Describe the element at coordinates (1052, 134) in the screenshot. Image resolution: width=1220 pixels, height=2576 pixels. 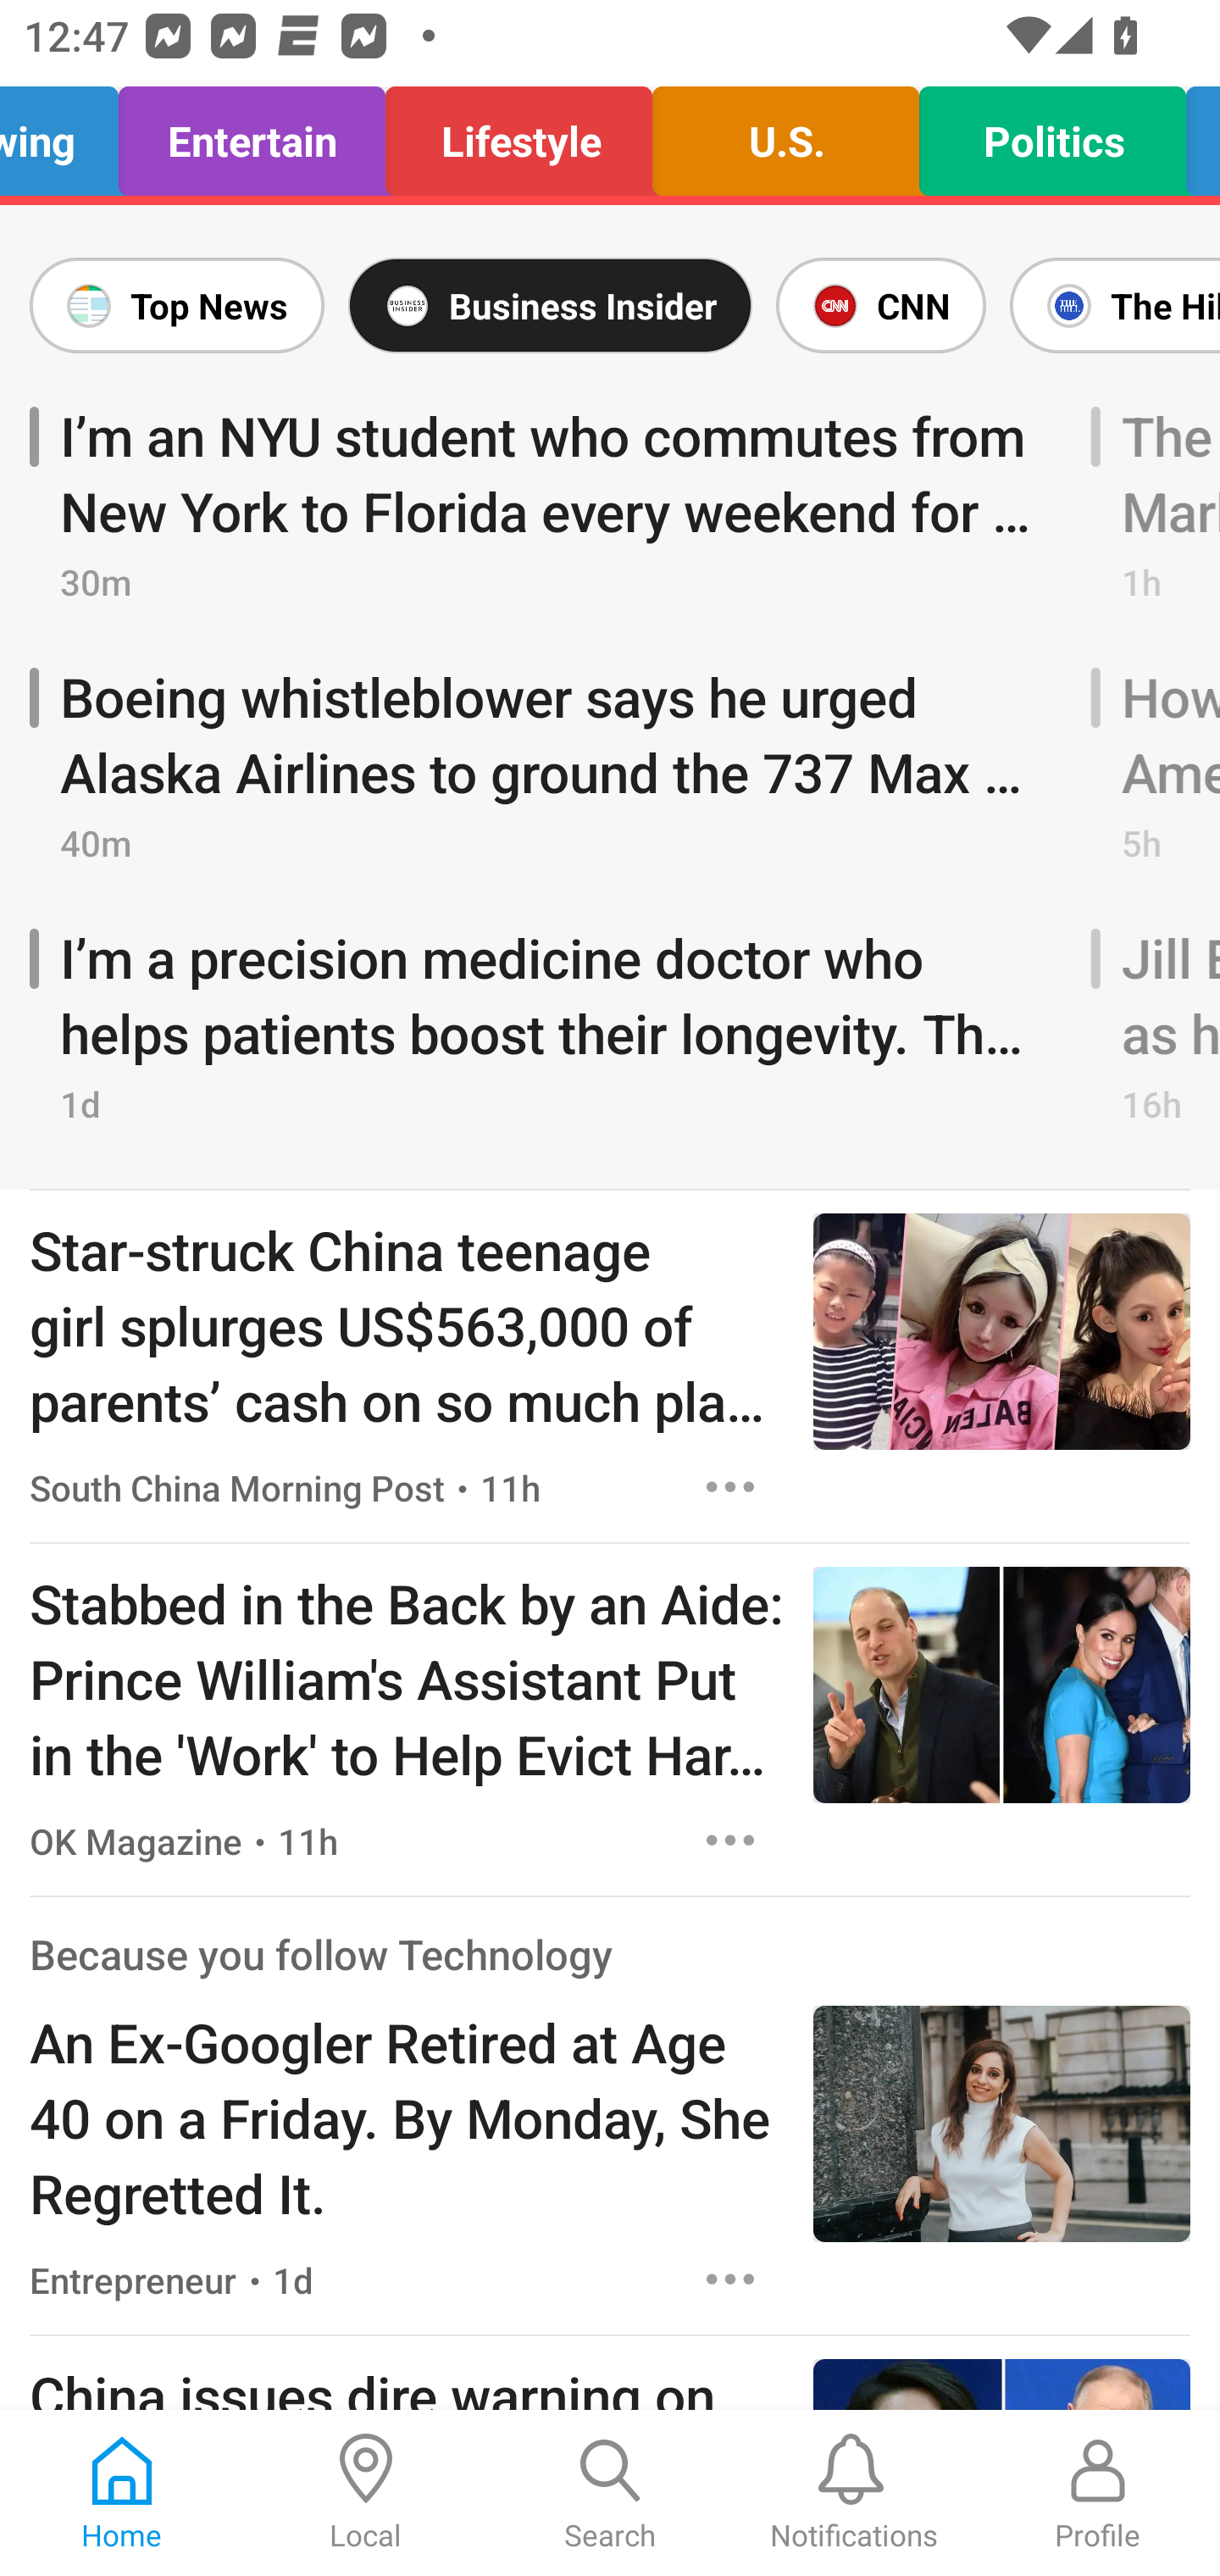
I see `Politics` at that location.